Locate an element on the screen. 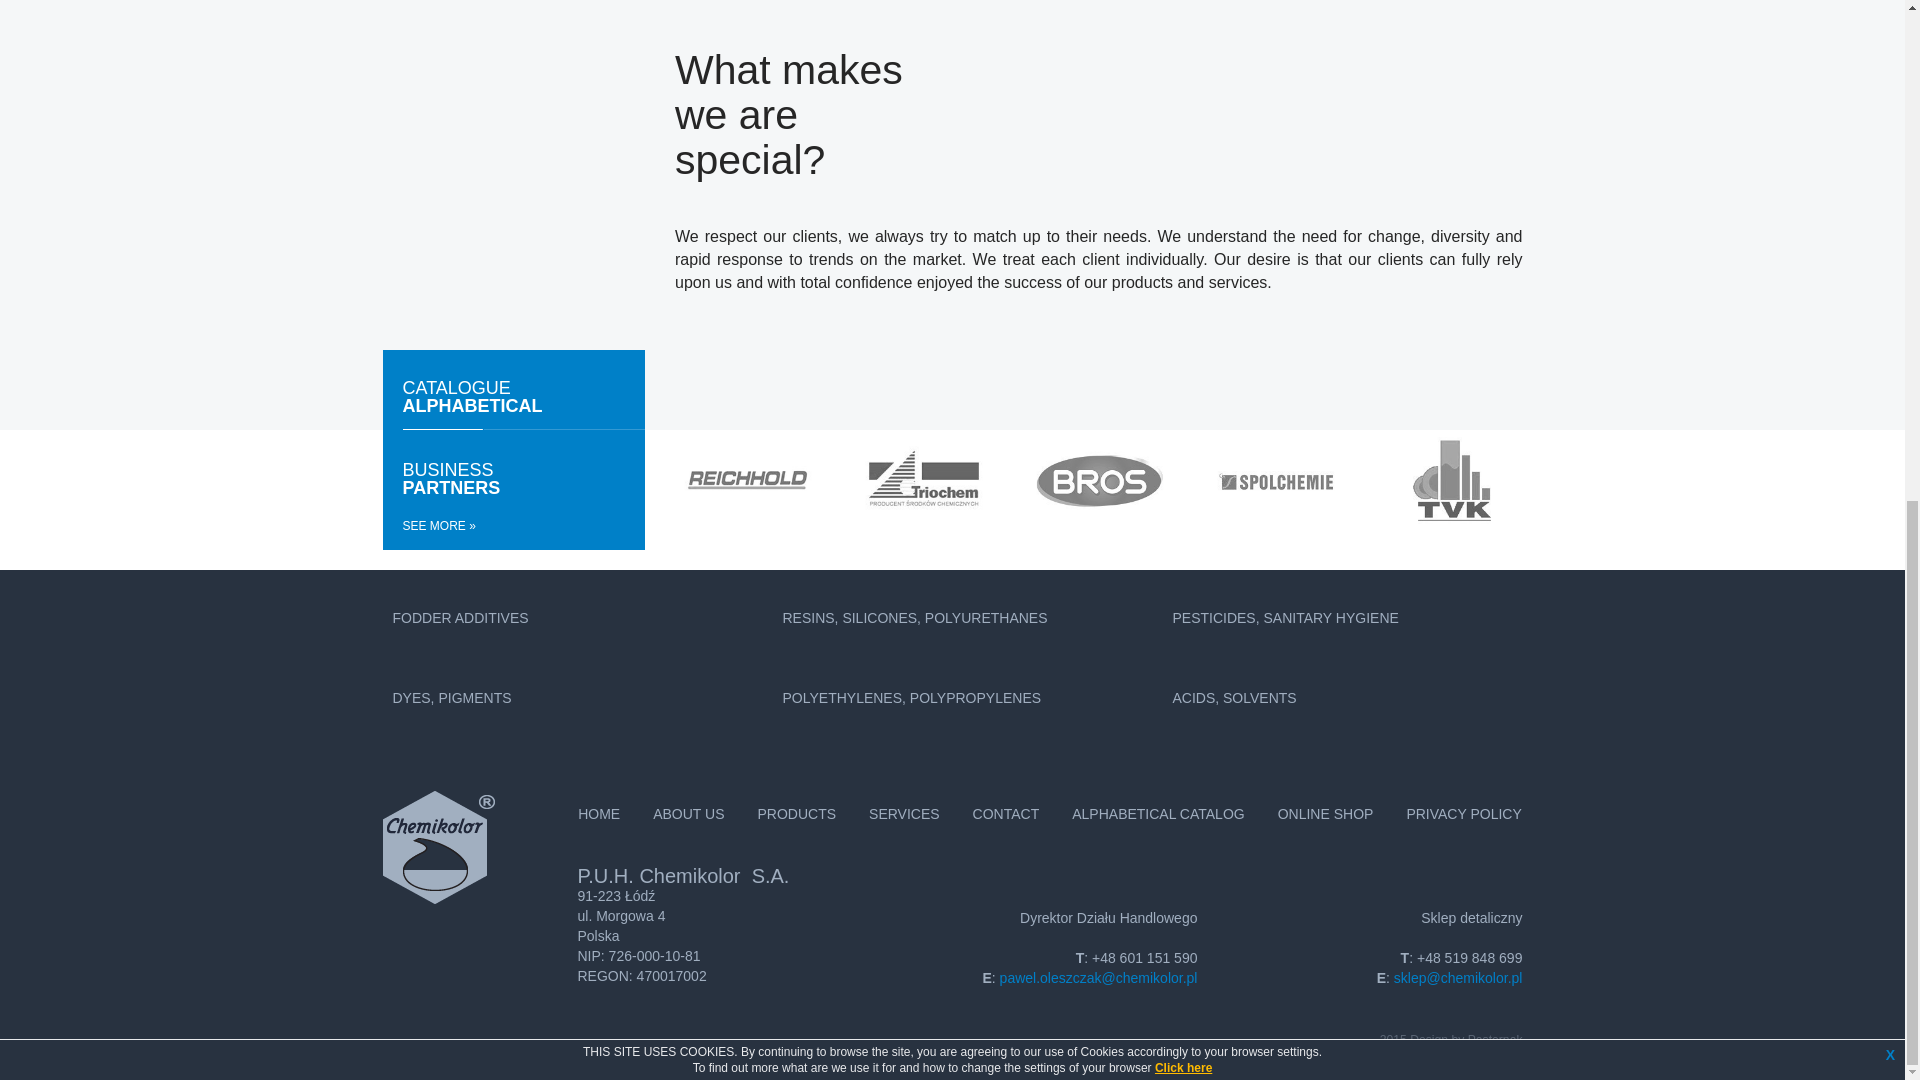  Address Details is located at coordinates (796, 814).